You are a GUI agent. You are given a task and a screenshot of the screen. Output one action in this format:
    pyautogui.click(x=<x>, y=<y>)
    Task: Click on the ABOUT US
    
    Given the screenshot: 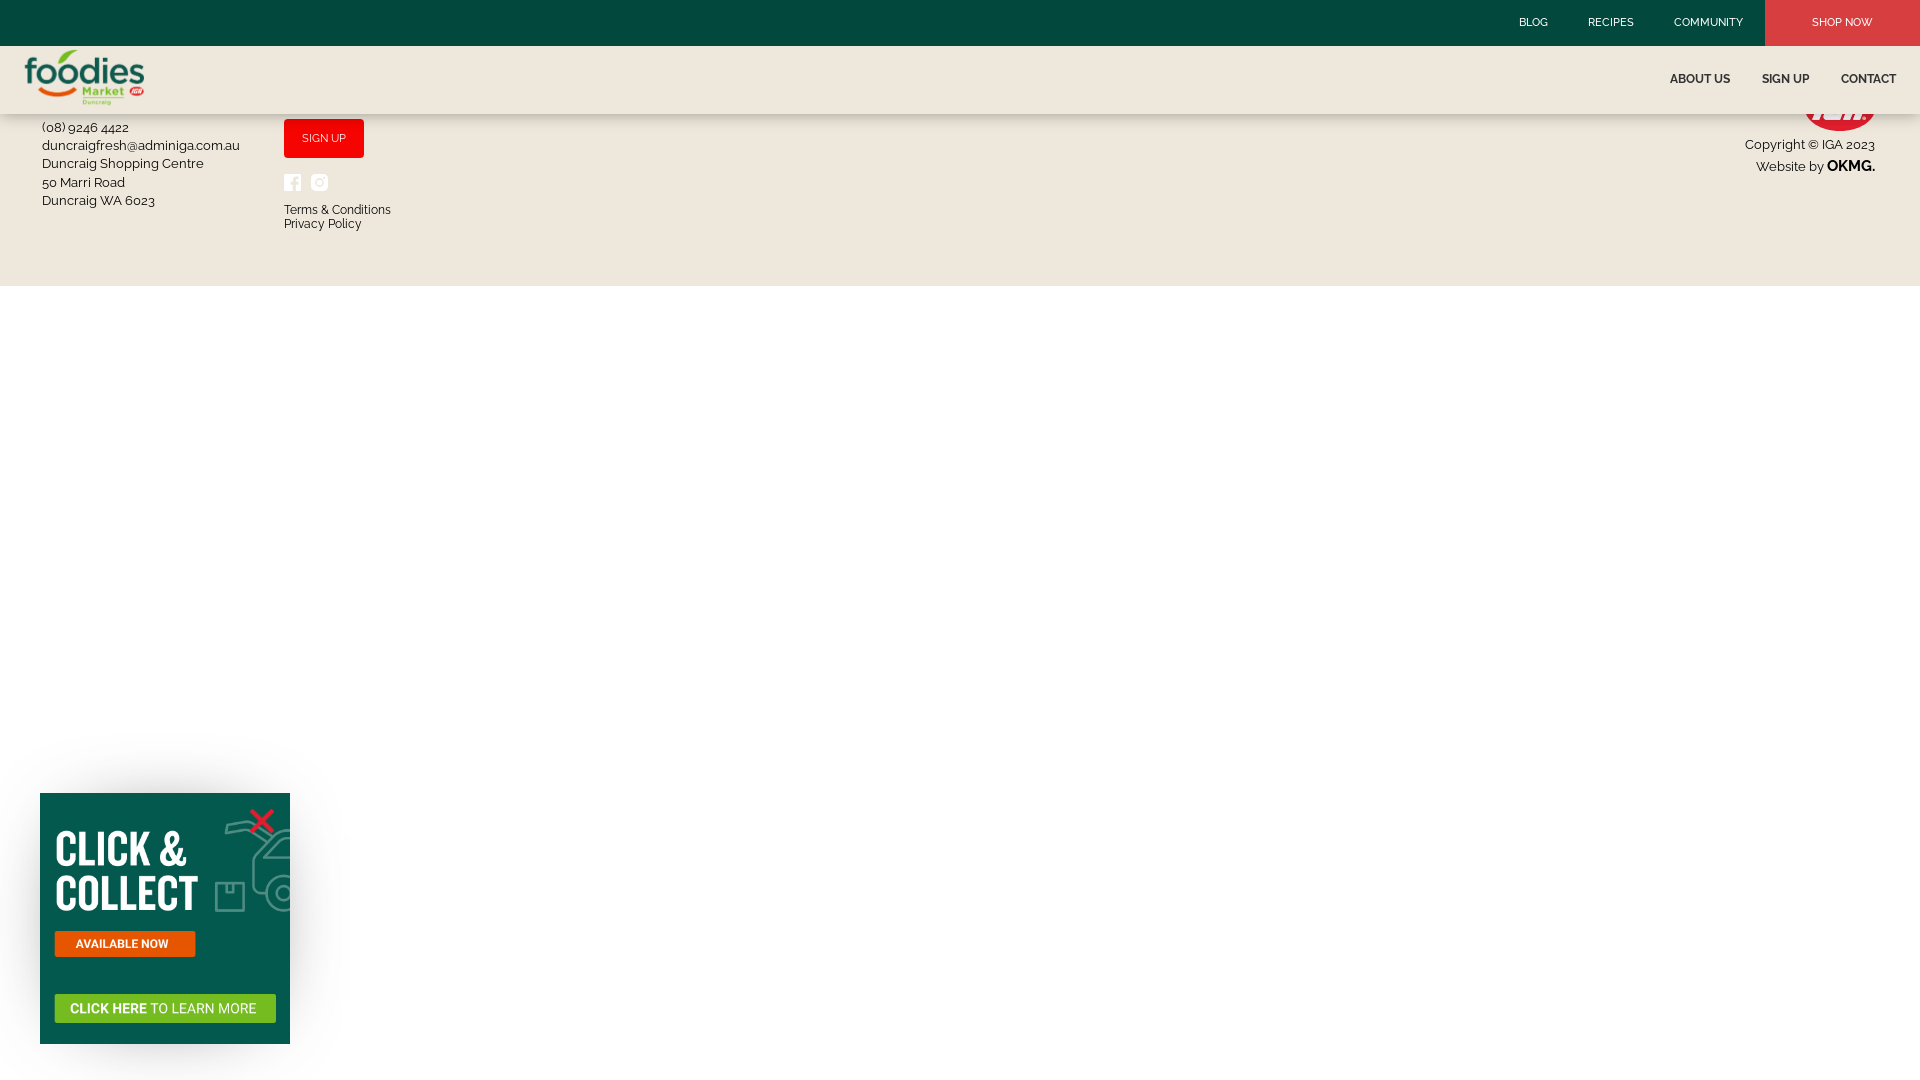 What is the action you would take?
    pyautogui.click(x=1700, y=79)
    